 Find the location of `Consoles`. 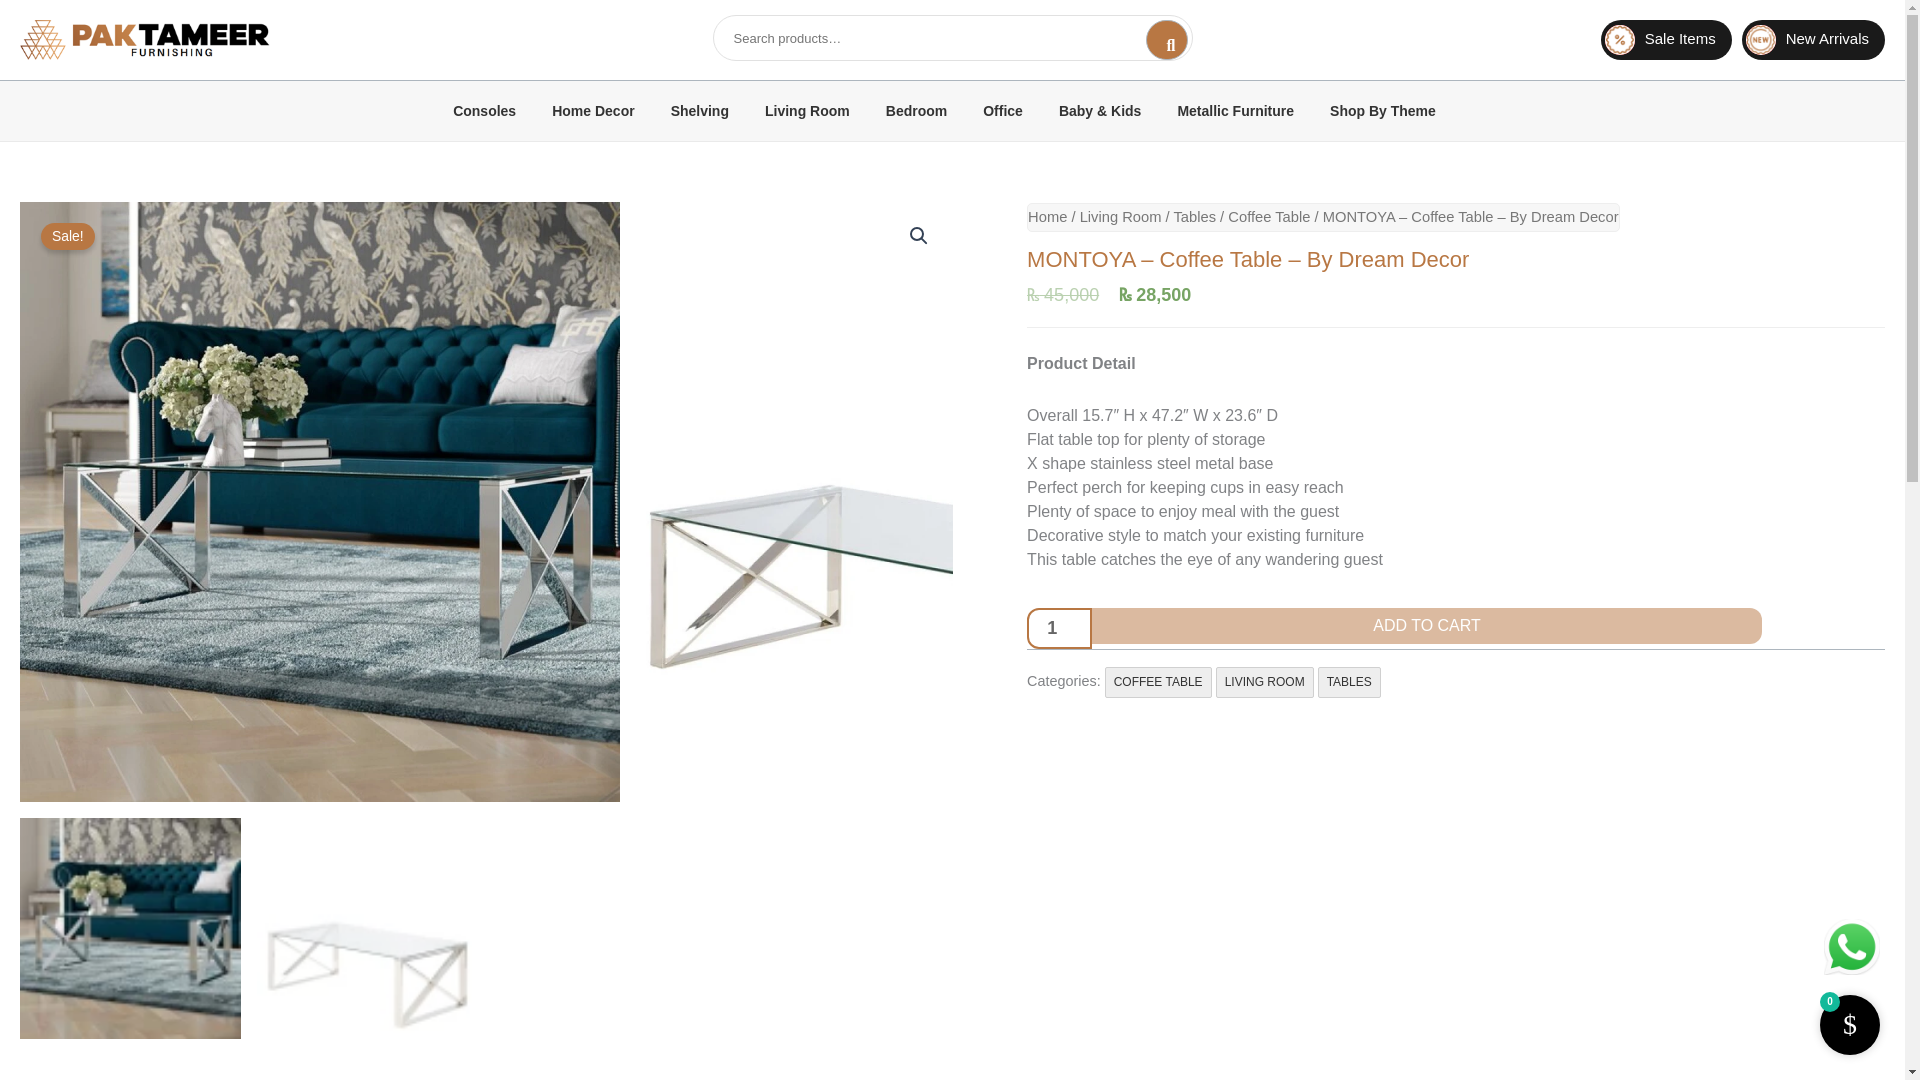

Consoles is located at coordinates (484, 110).